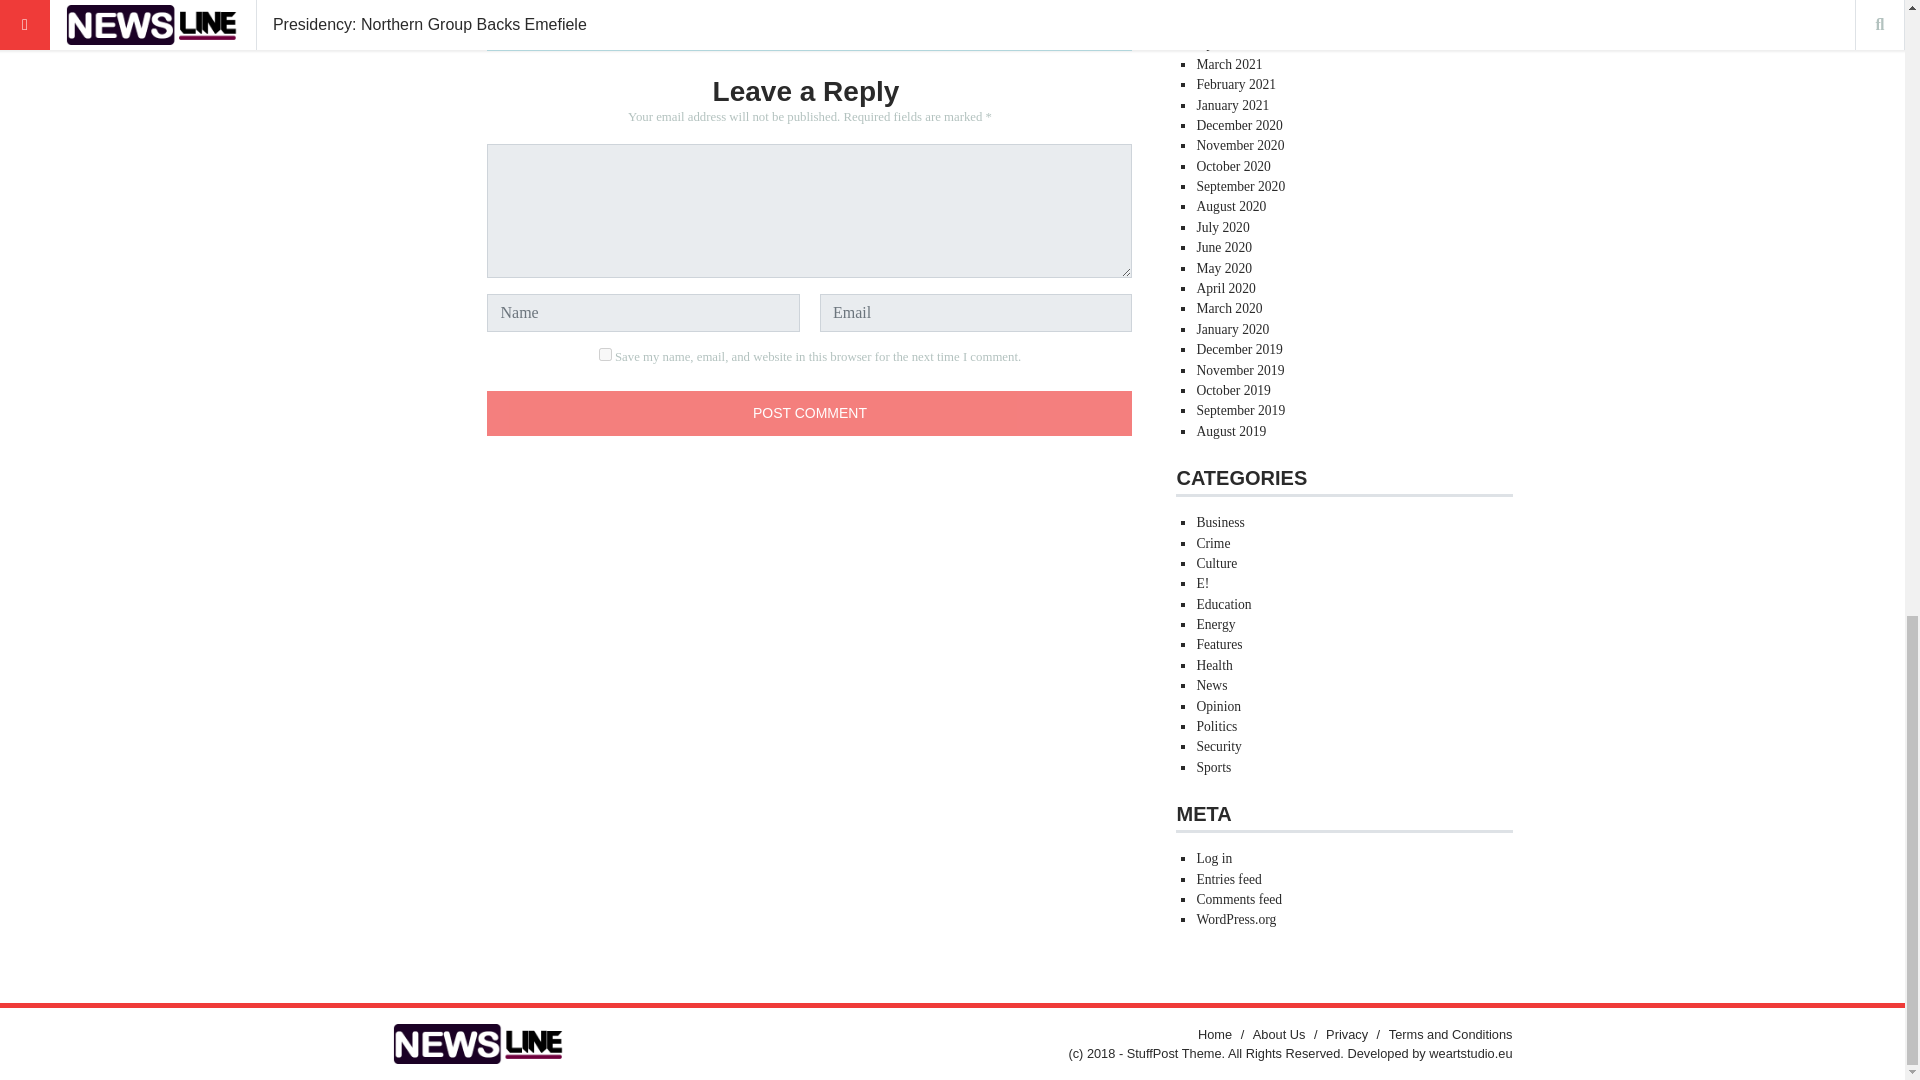  Describe the element at coordinates (606, 354) in the screenshot. I see `yes` at that location.